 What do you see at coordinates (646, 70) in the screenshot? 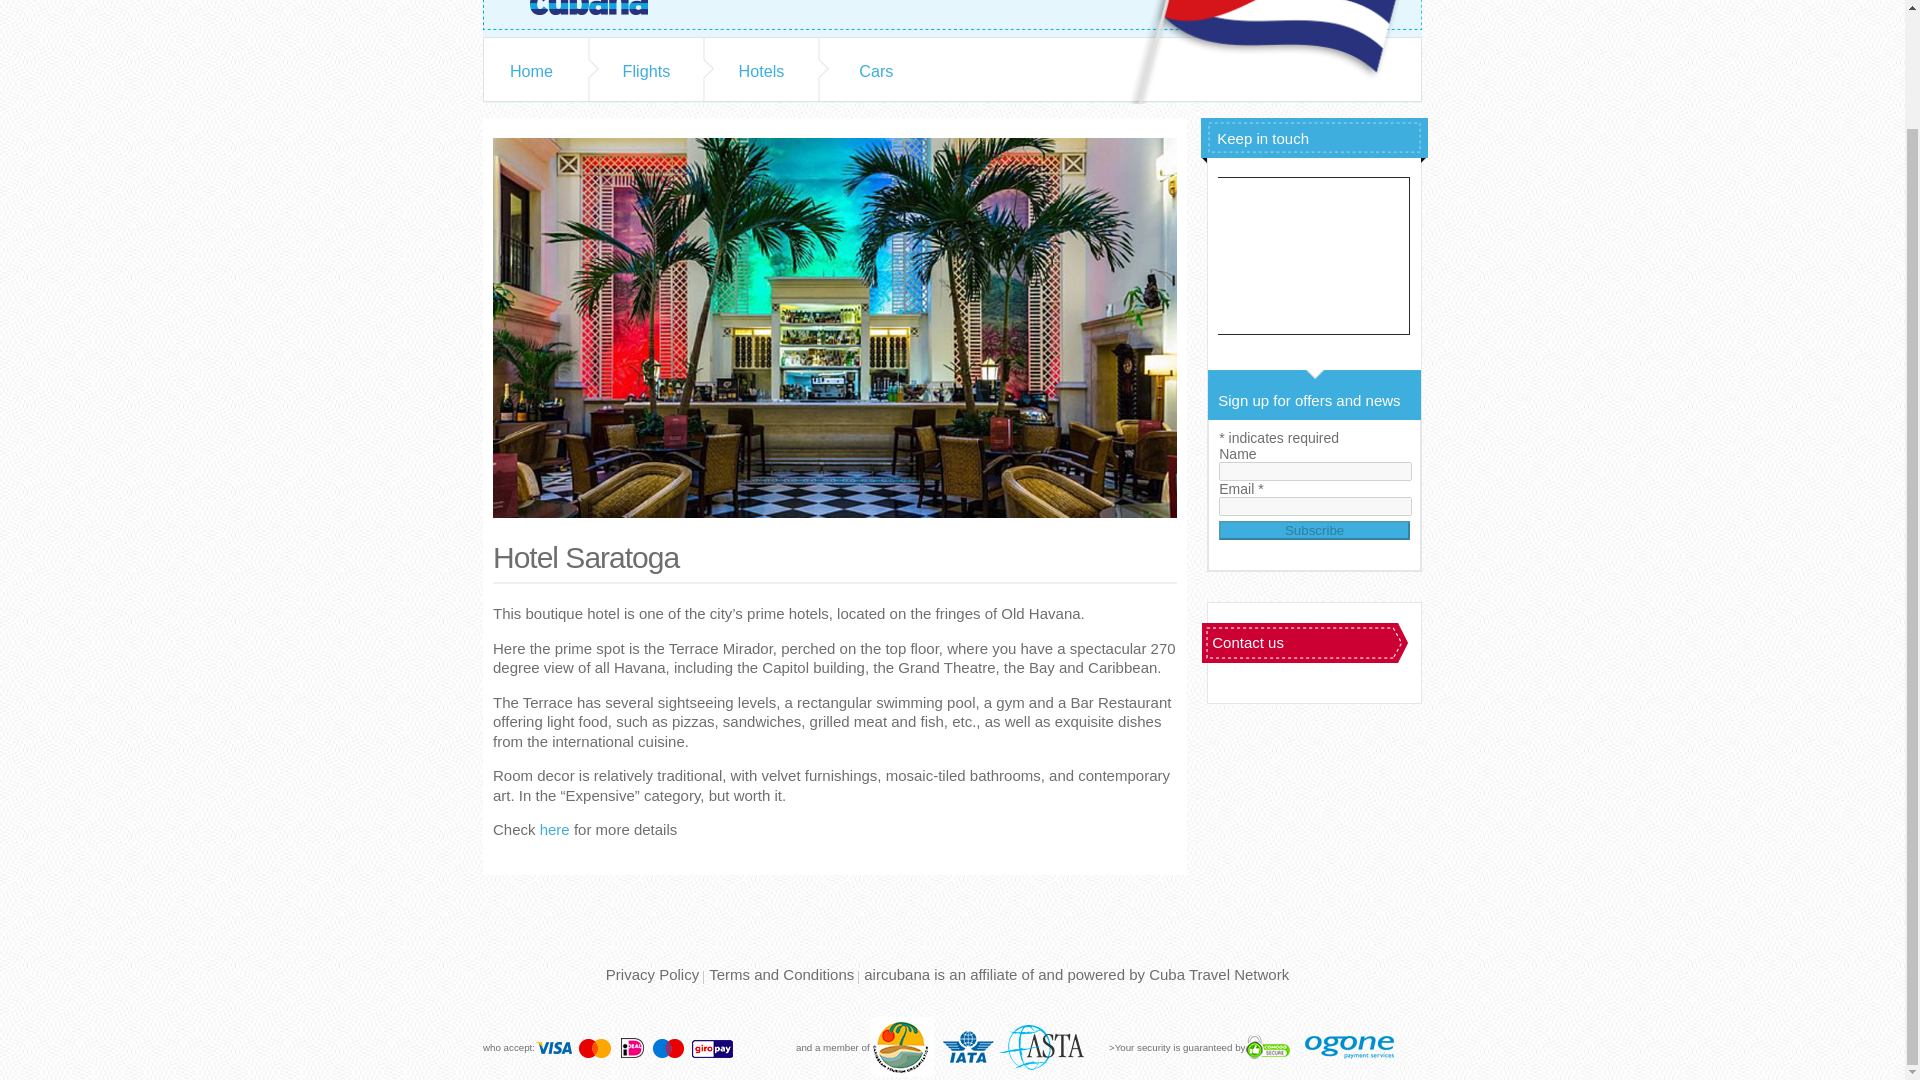
I see `Flights` at bounding box center [646, 70].